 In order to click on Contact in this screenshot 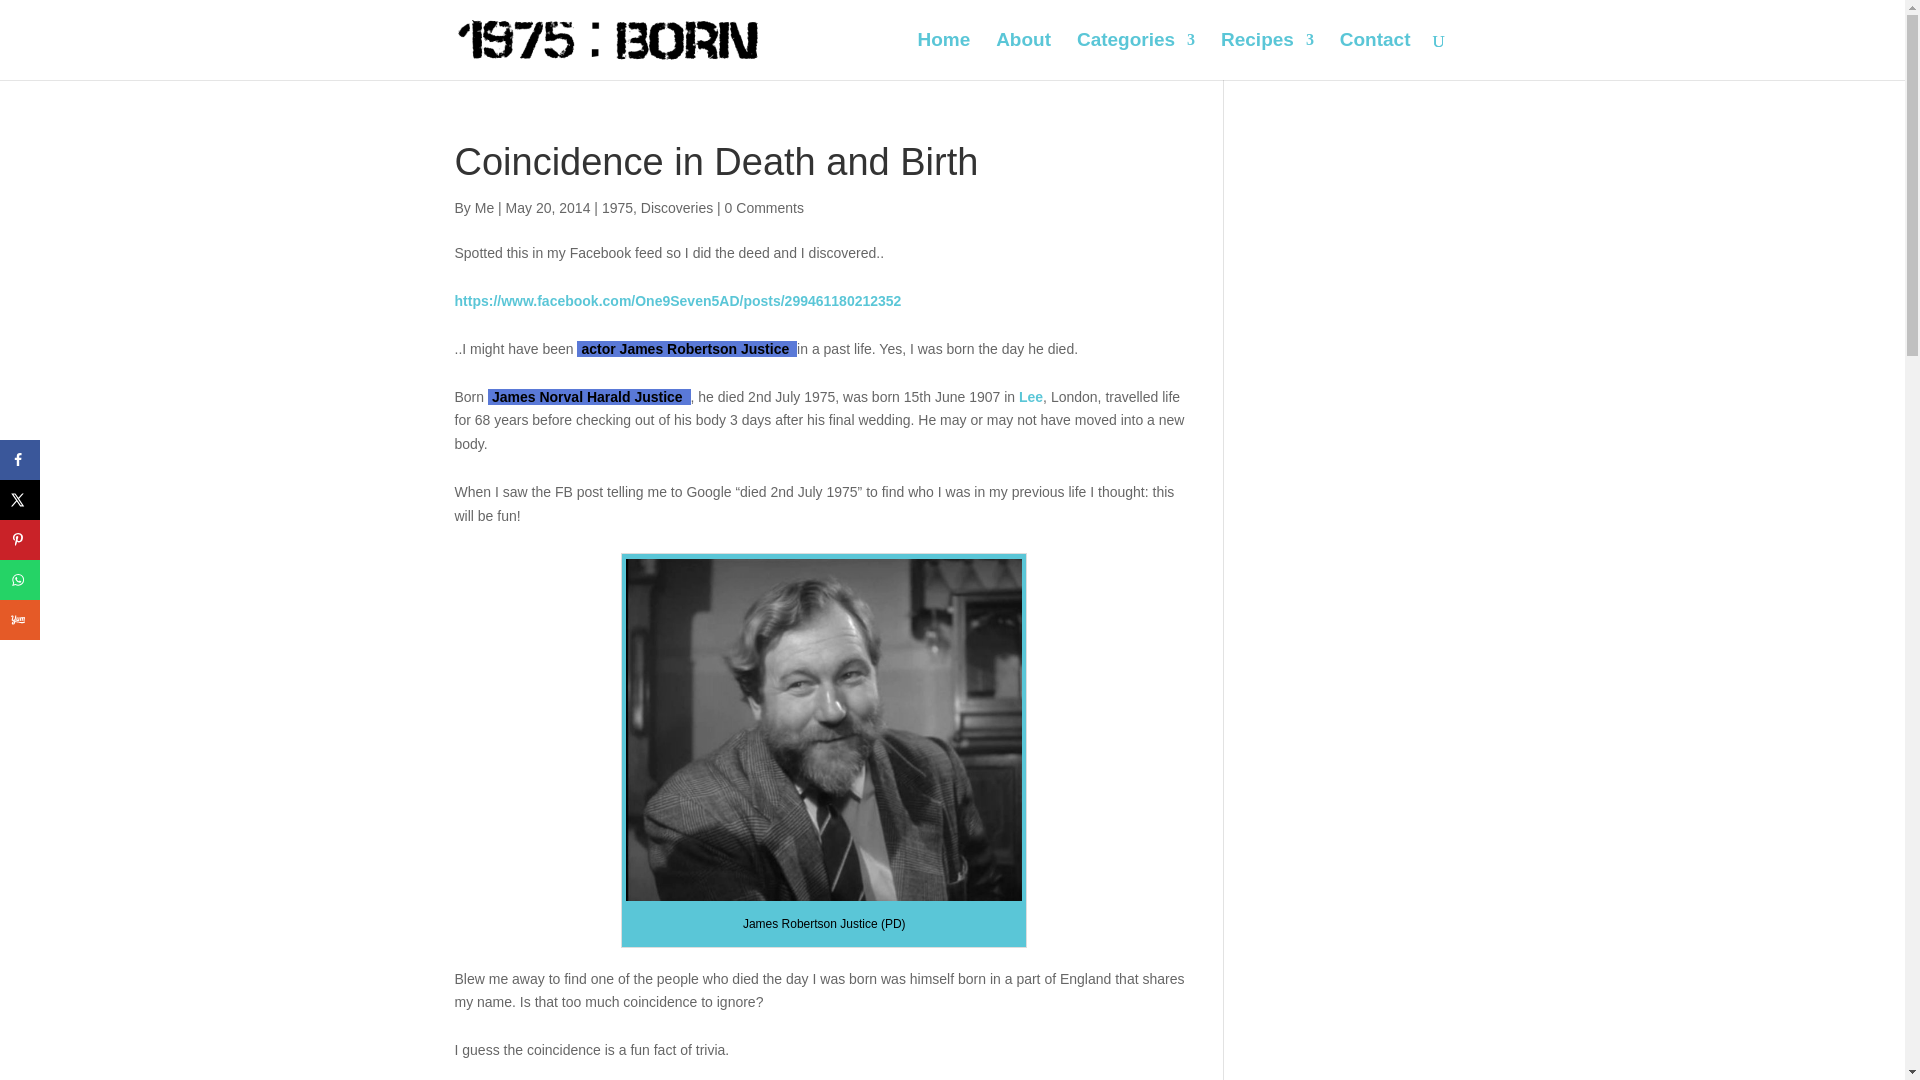, I will do `click(1376, 56)`.